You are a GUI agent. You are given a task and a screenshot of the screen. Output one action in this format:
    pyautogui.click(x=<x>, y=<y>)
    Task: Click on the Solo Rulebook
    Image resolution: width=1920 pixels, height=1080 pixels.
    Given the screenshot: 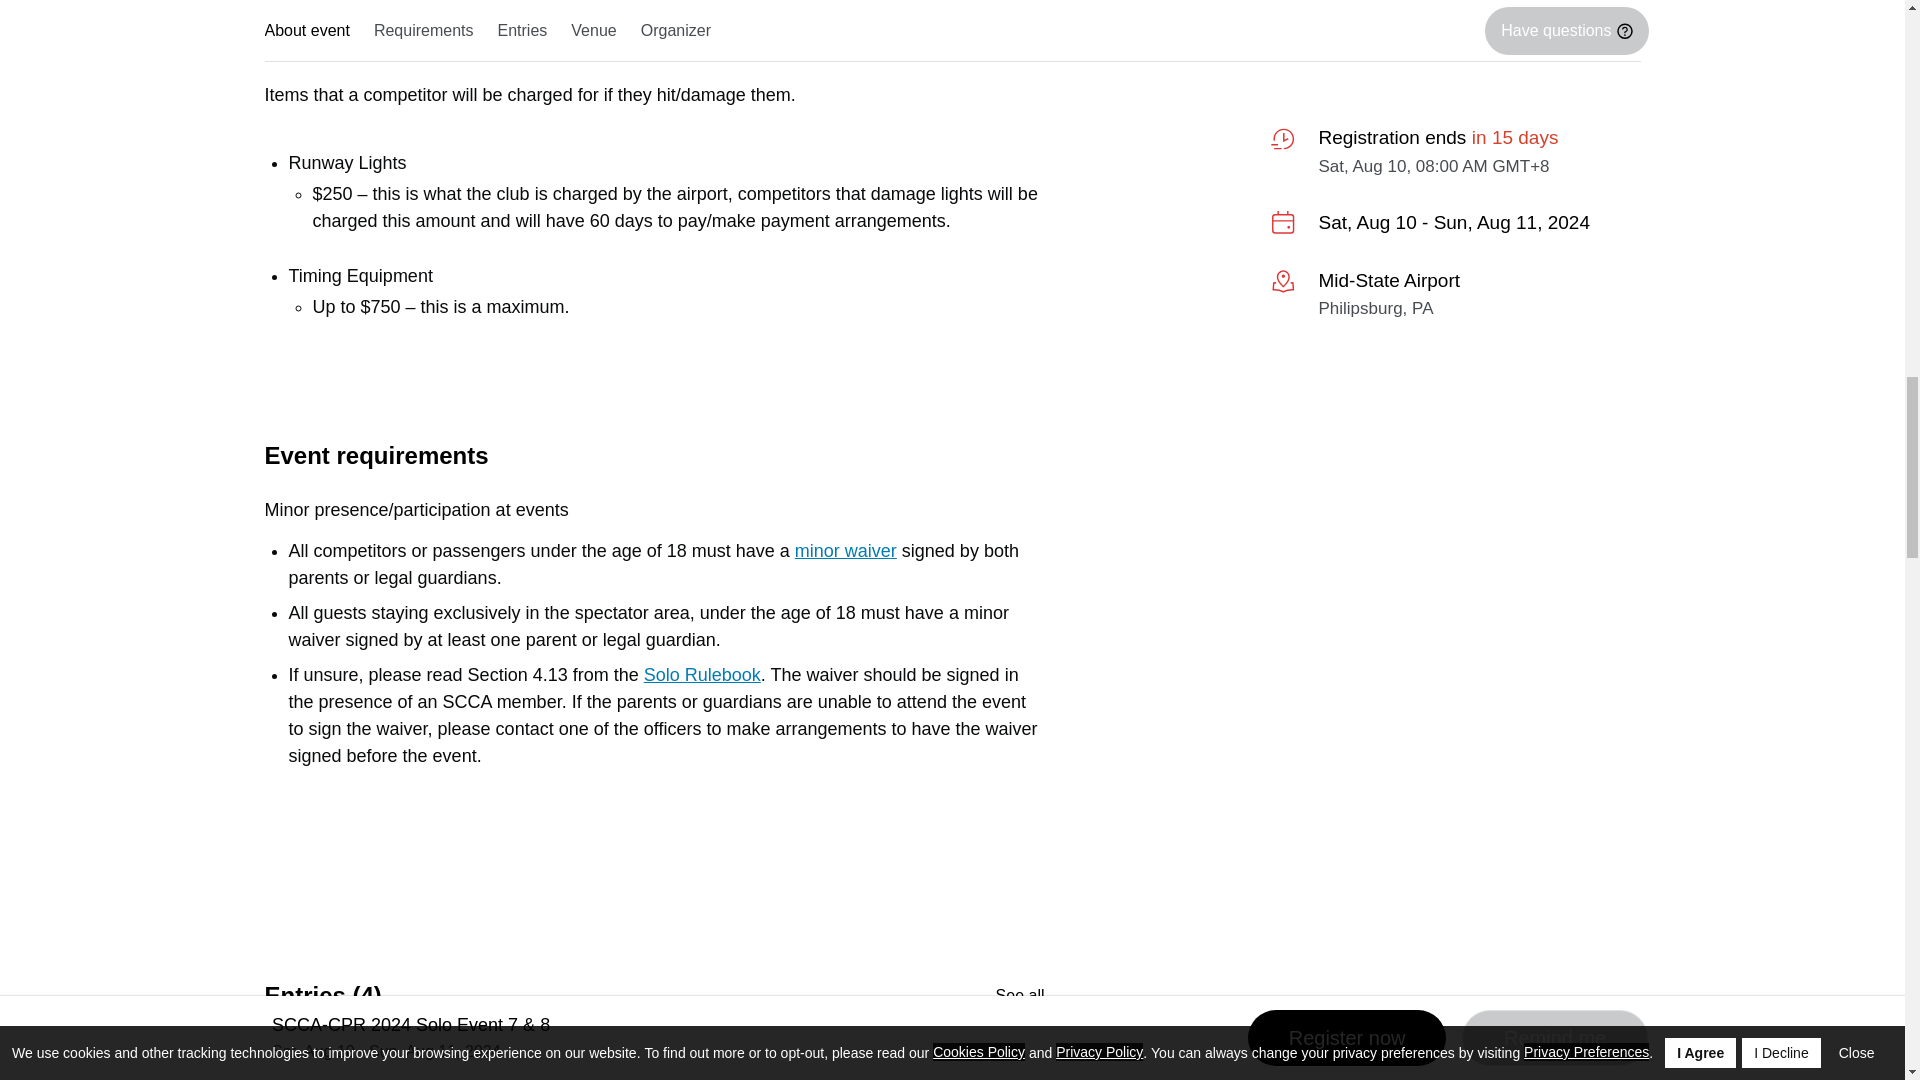 What is the action you would take?
    pyautogui.click(x=702, y=674)
    